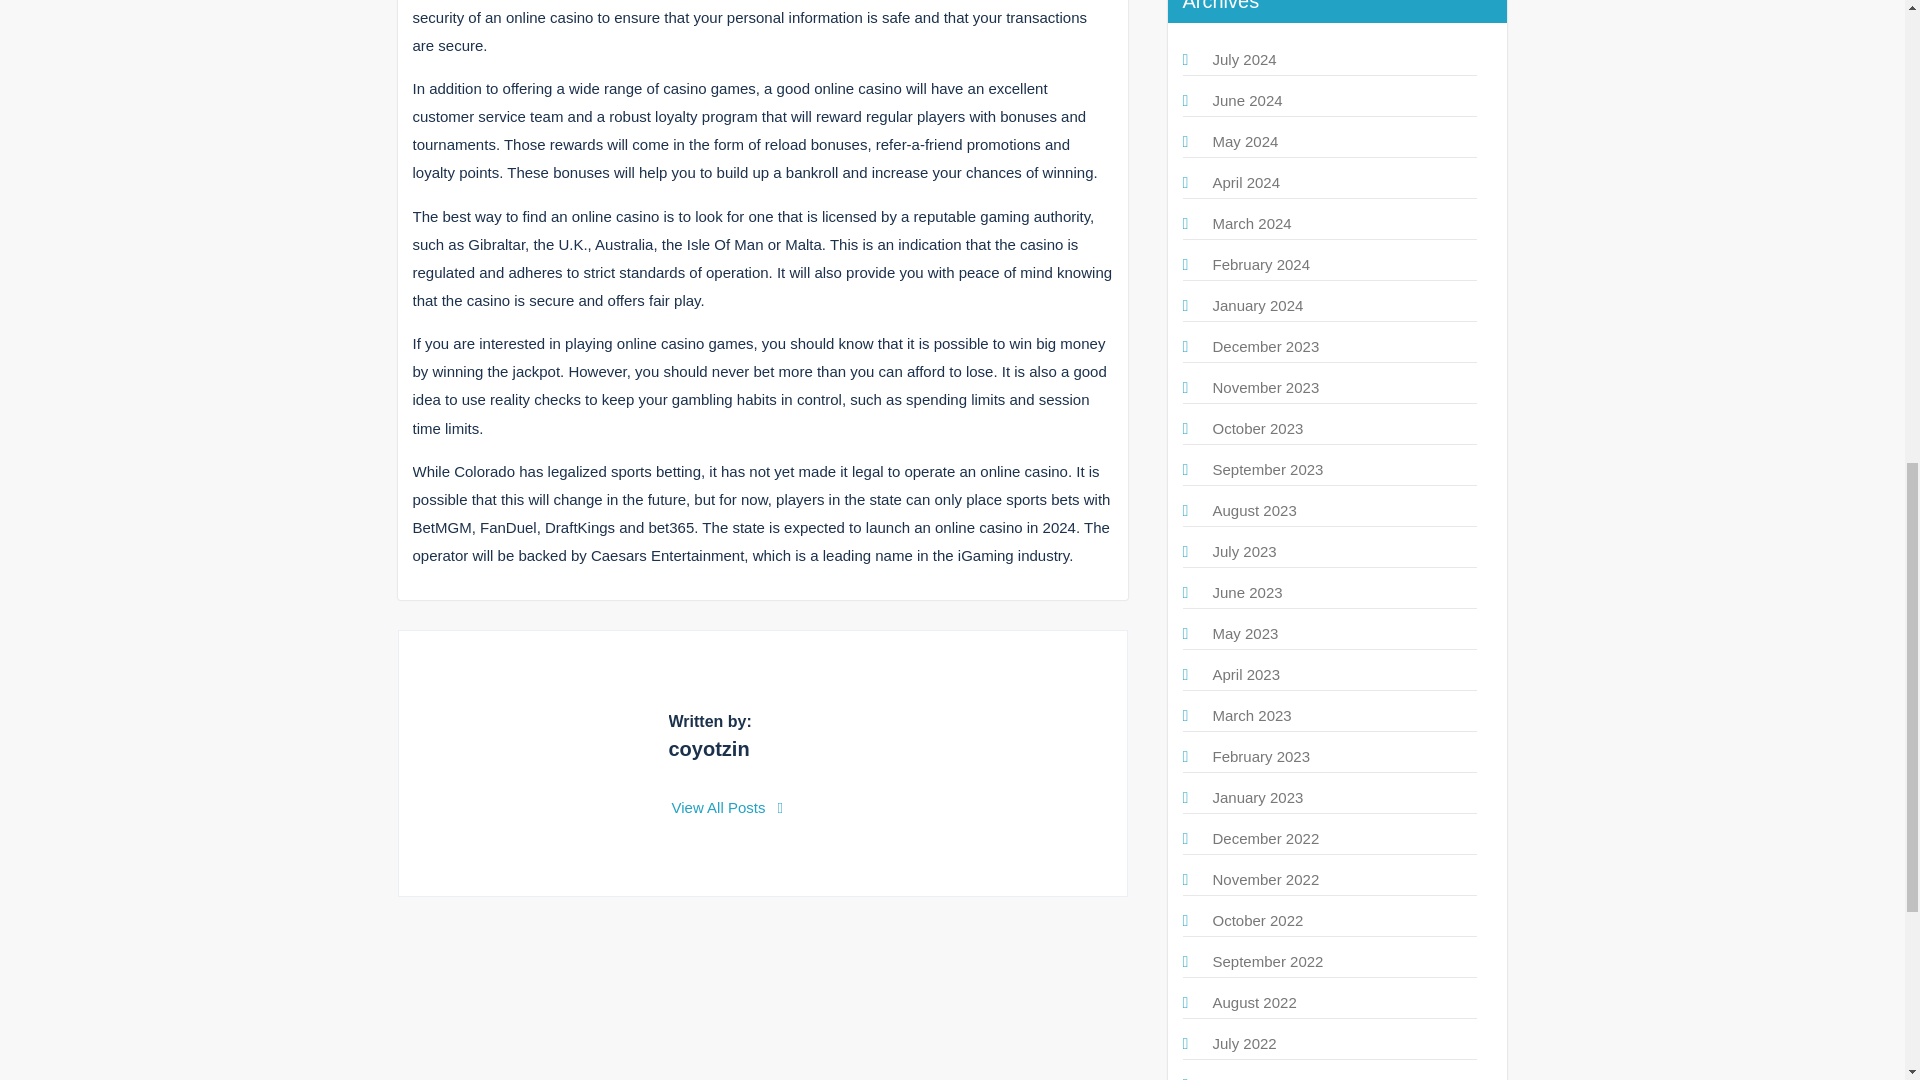 This screenshot has height=1080, width=1920. I want to click on June 2023, so click(1246, 592).